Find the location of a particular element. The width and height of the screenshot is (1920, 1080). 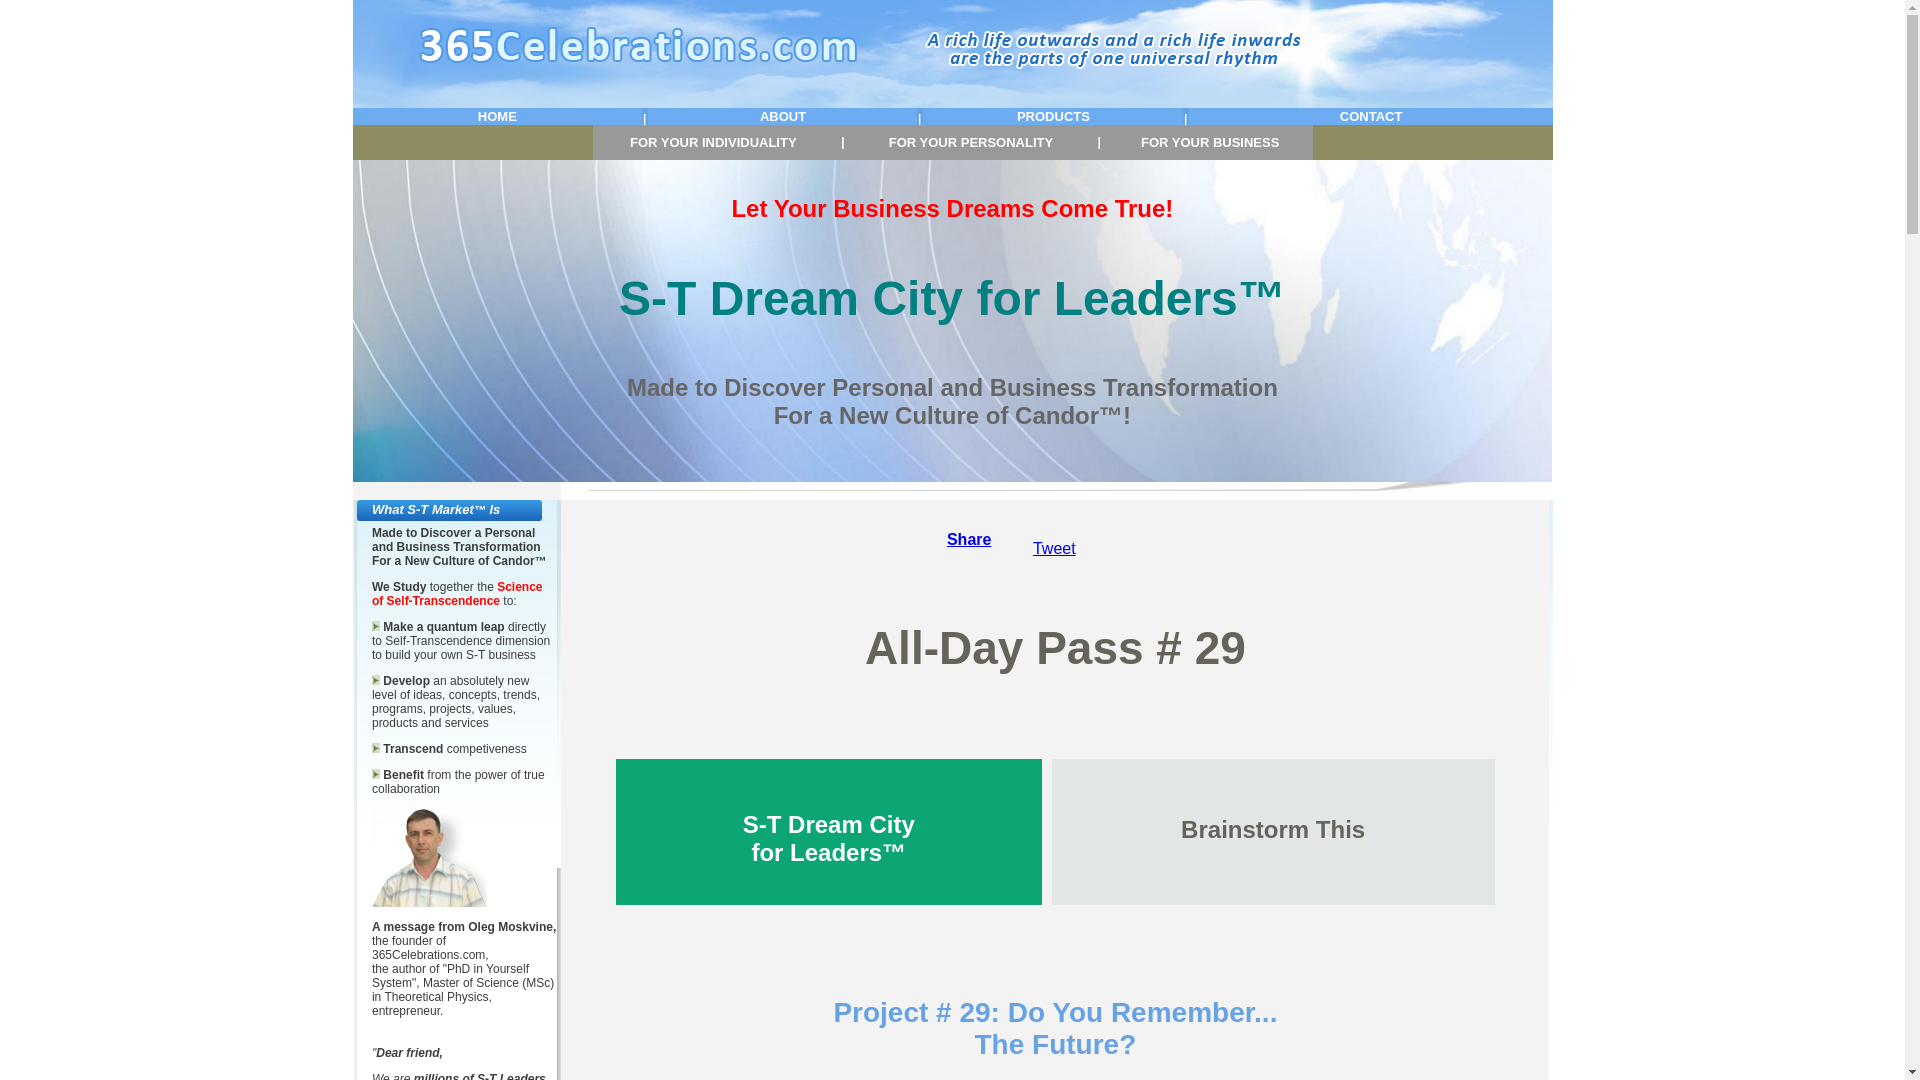

PRODUCTS is located at coordinates (1054, 116).